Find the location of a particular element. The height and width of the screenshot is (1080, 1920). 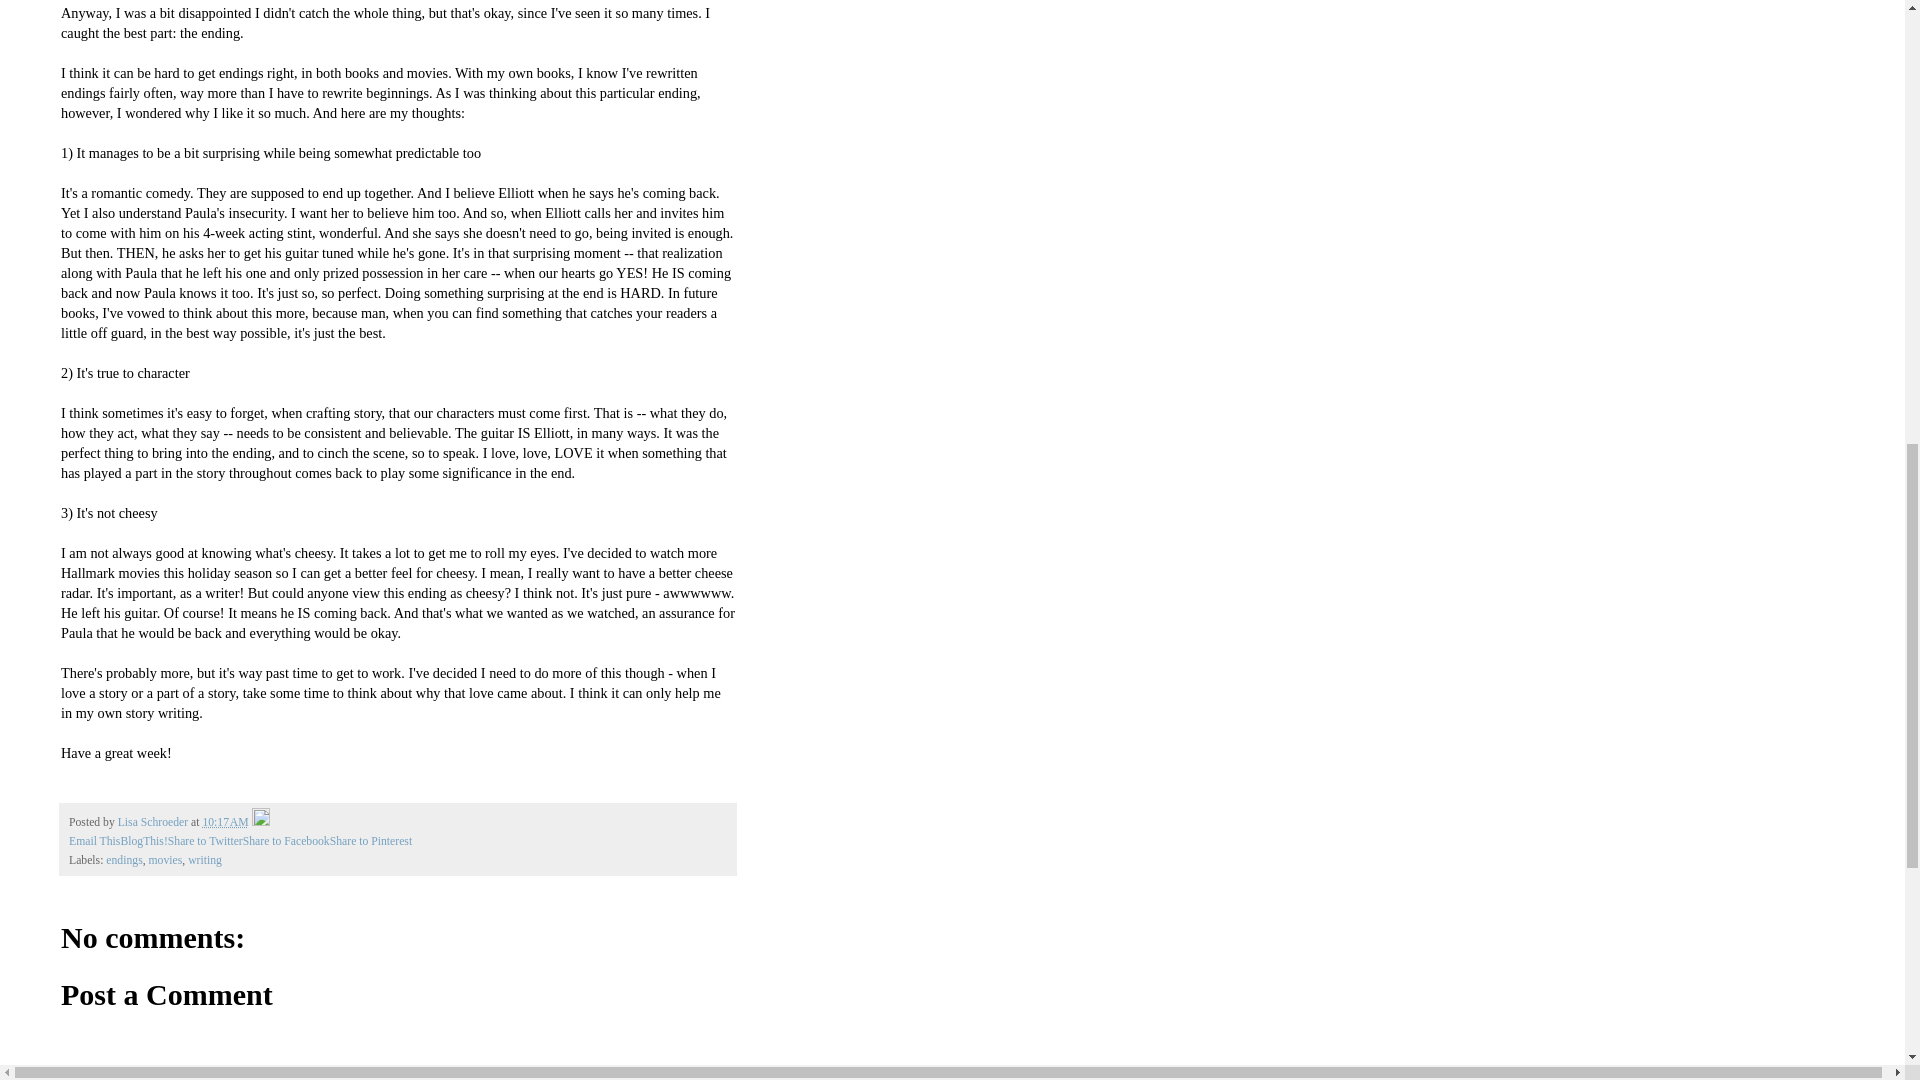

Edit Post is located at coordinates (260, 822).